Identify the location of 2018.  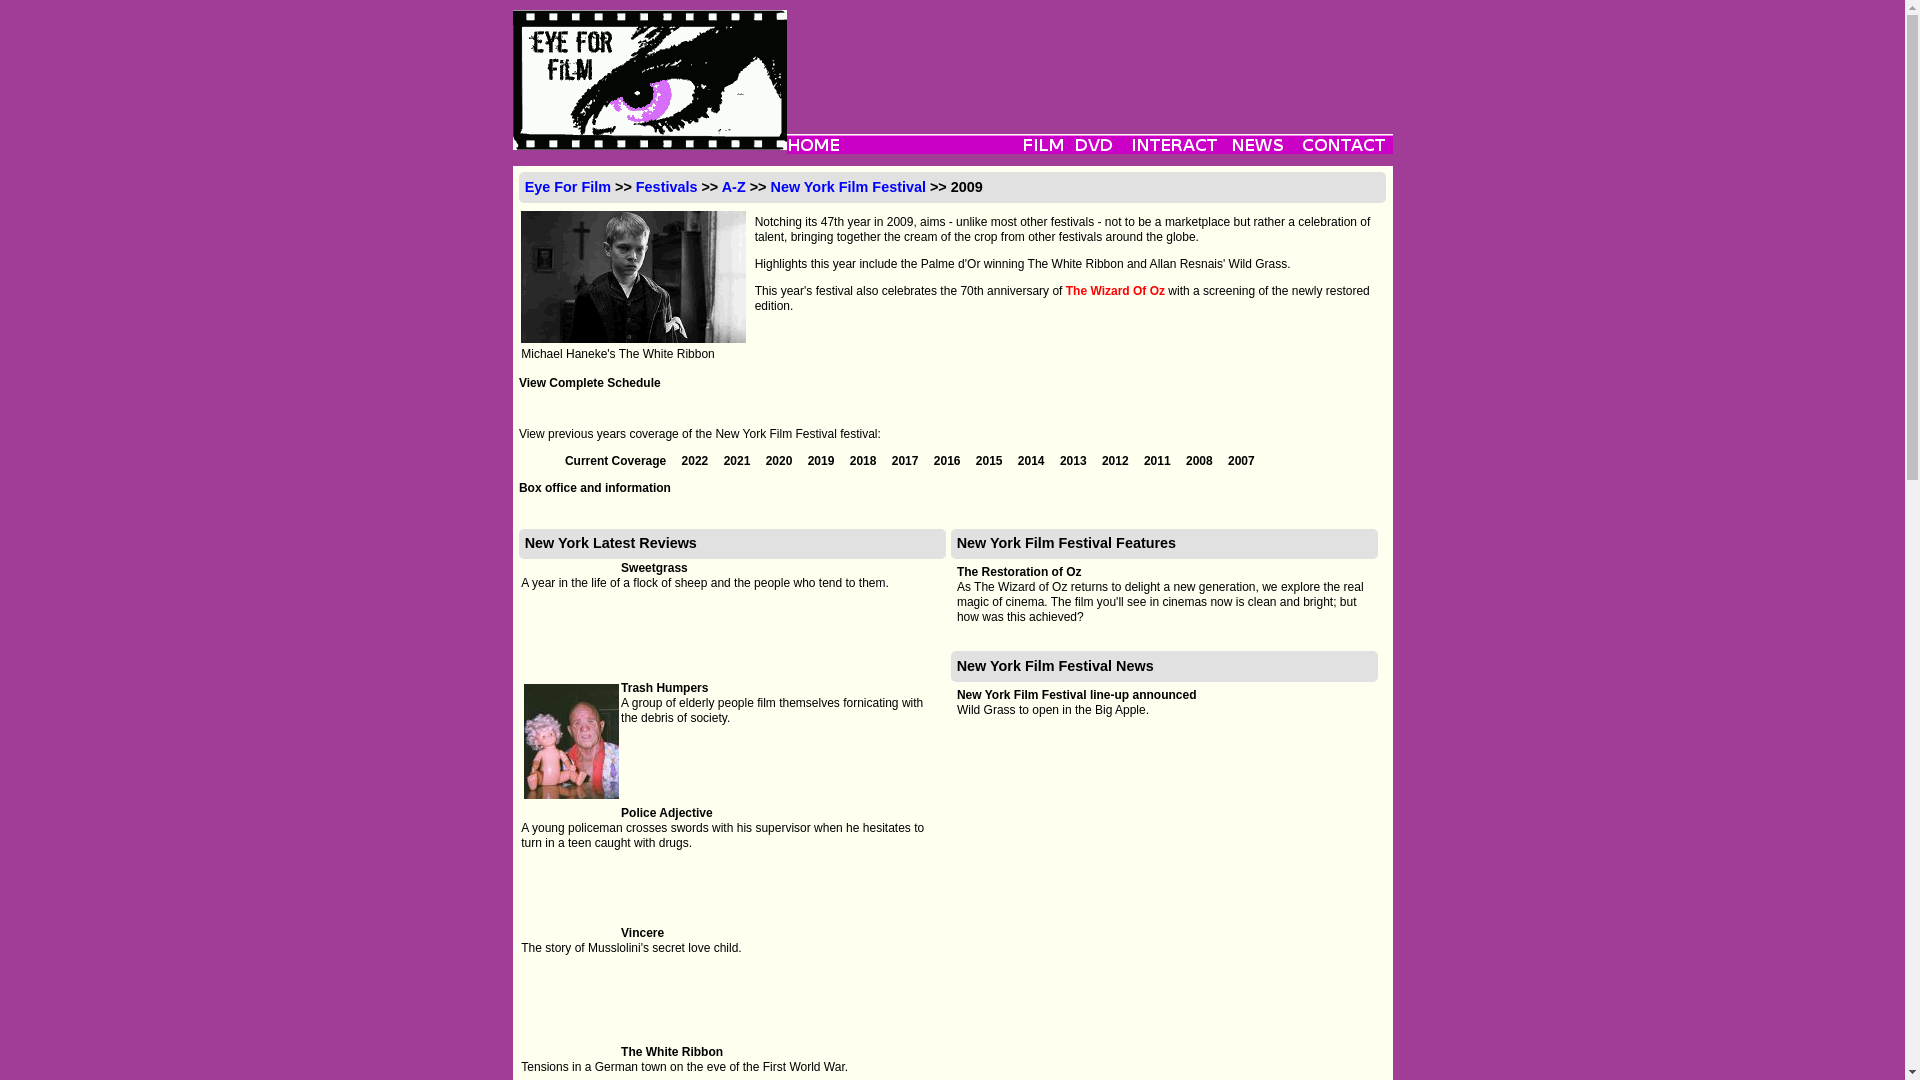
(864, 460).